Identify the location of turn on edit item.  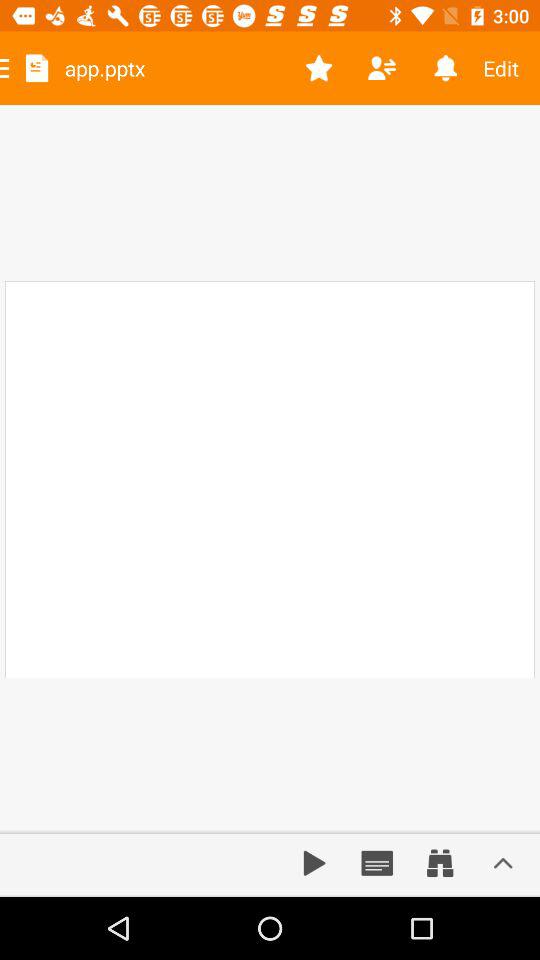
(508, 68).